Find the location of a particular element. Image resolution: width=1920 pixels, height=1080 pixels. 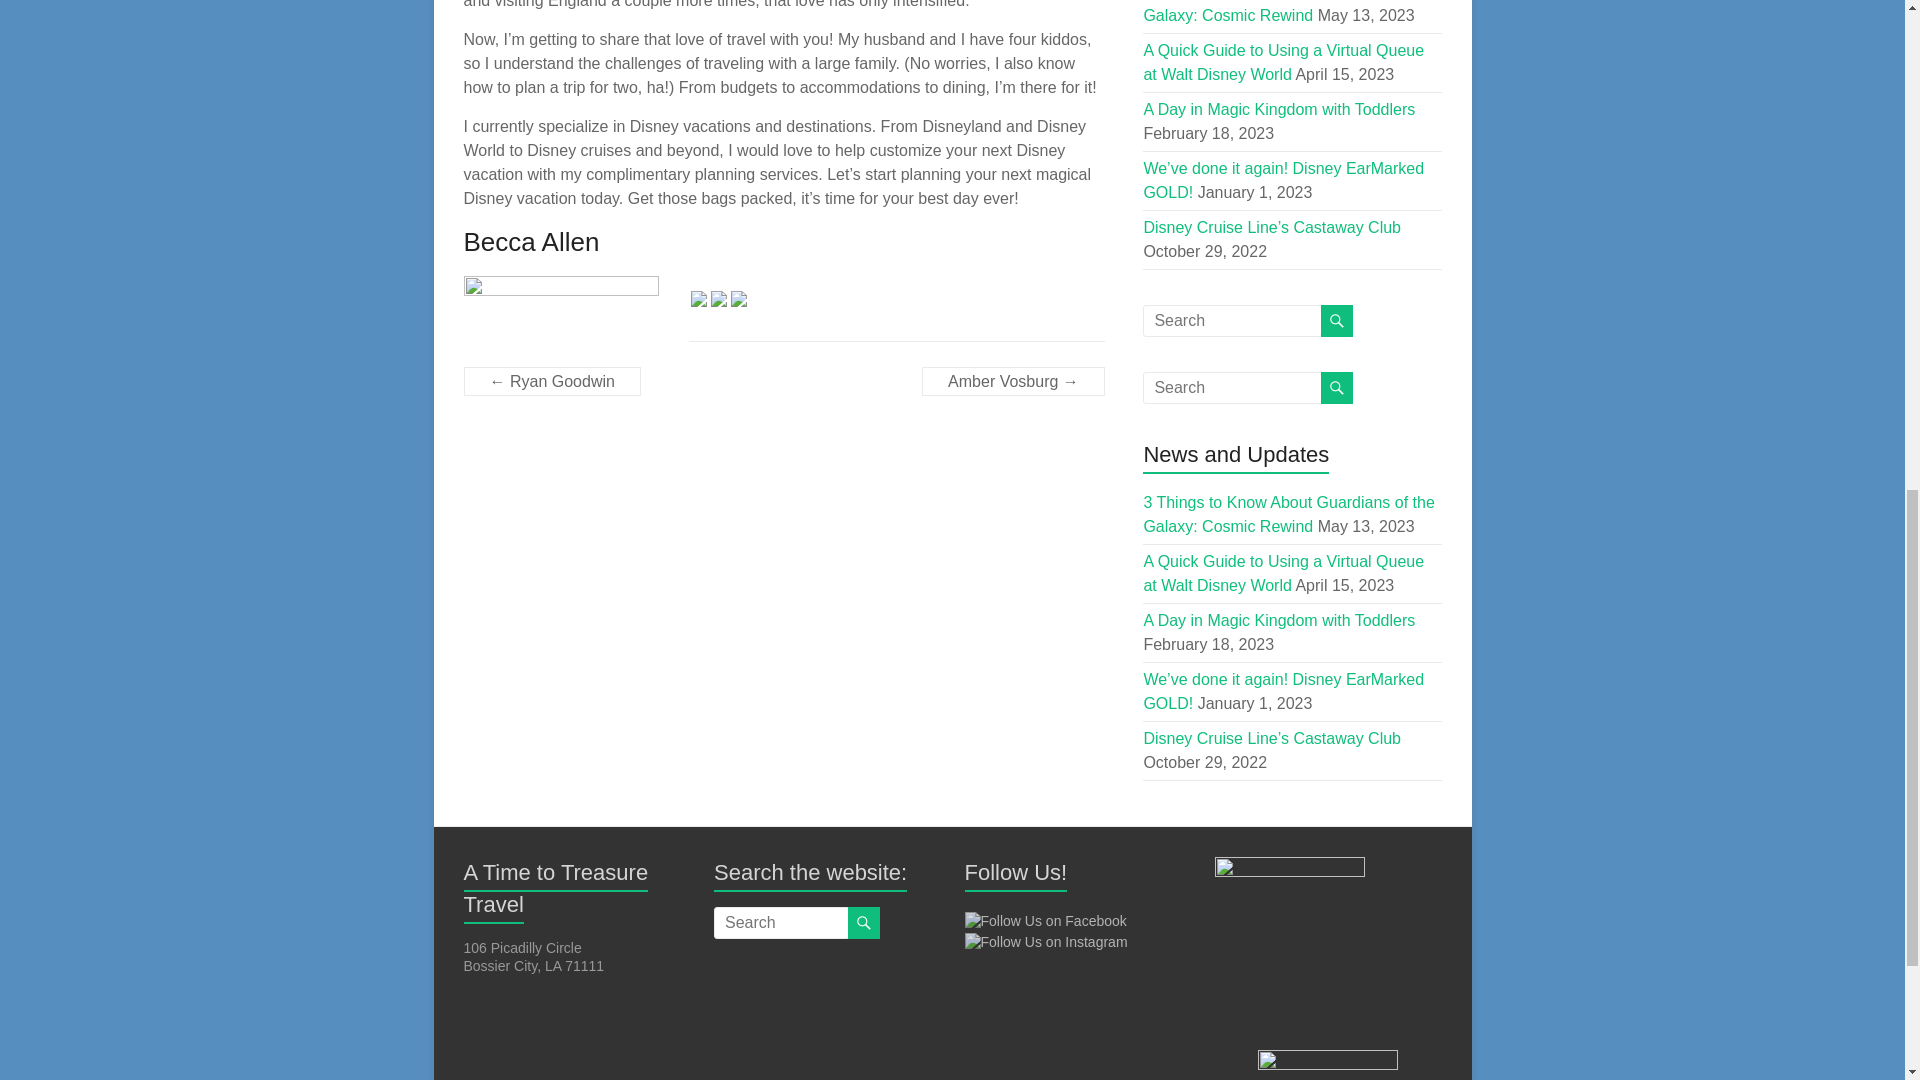

Follow Us on Instagram is located at coordinates (1045, 942).